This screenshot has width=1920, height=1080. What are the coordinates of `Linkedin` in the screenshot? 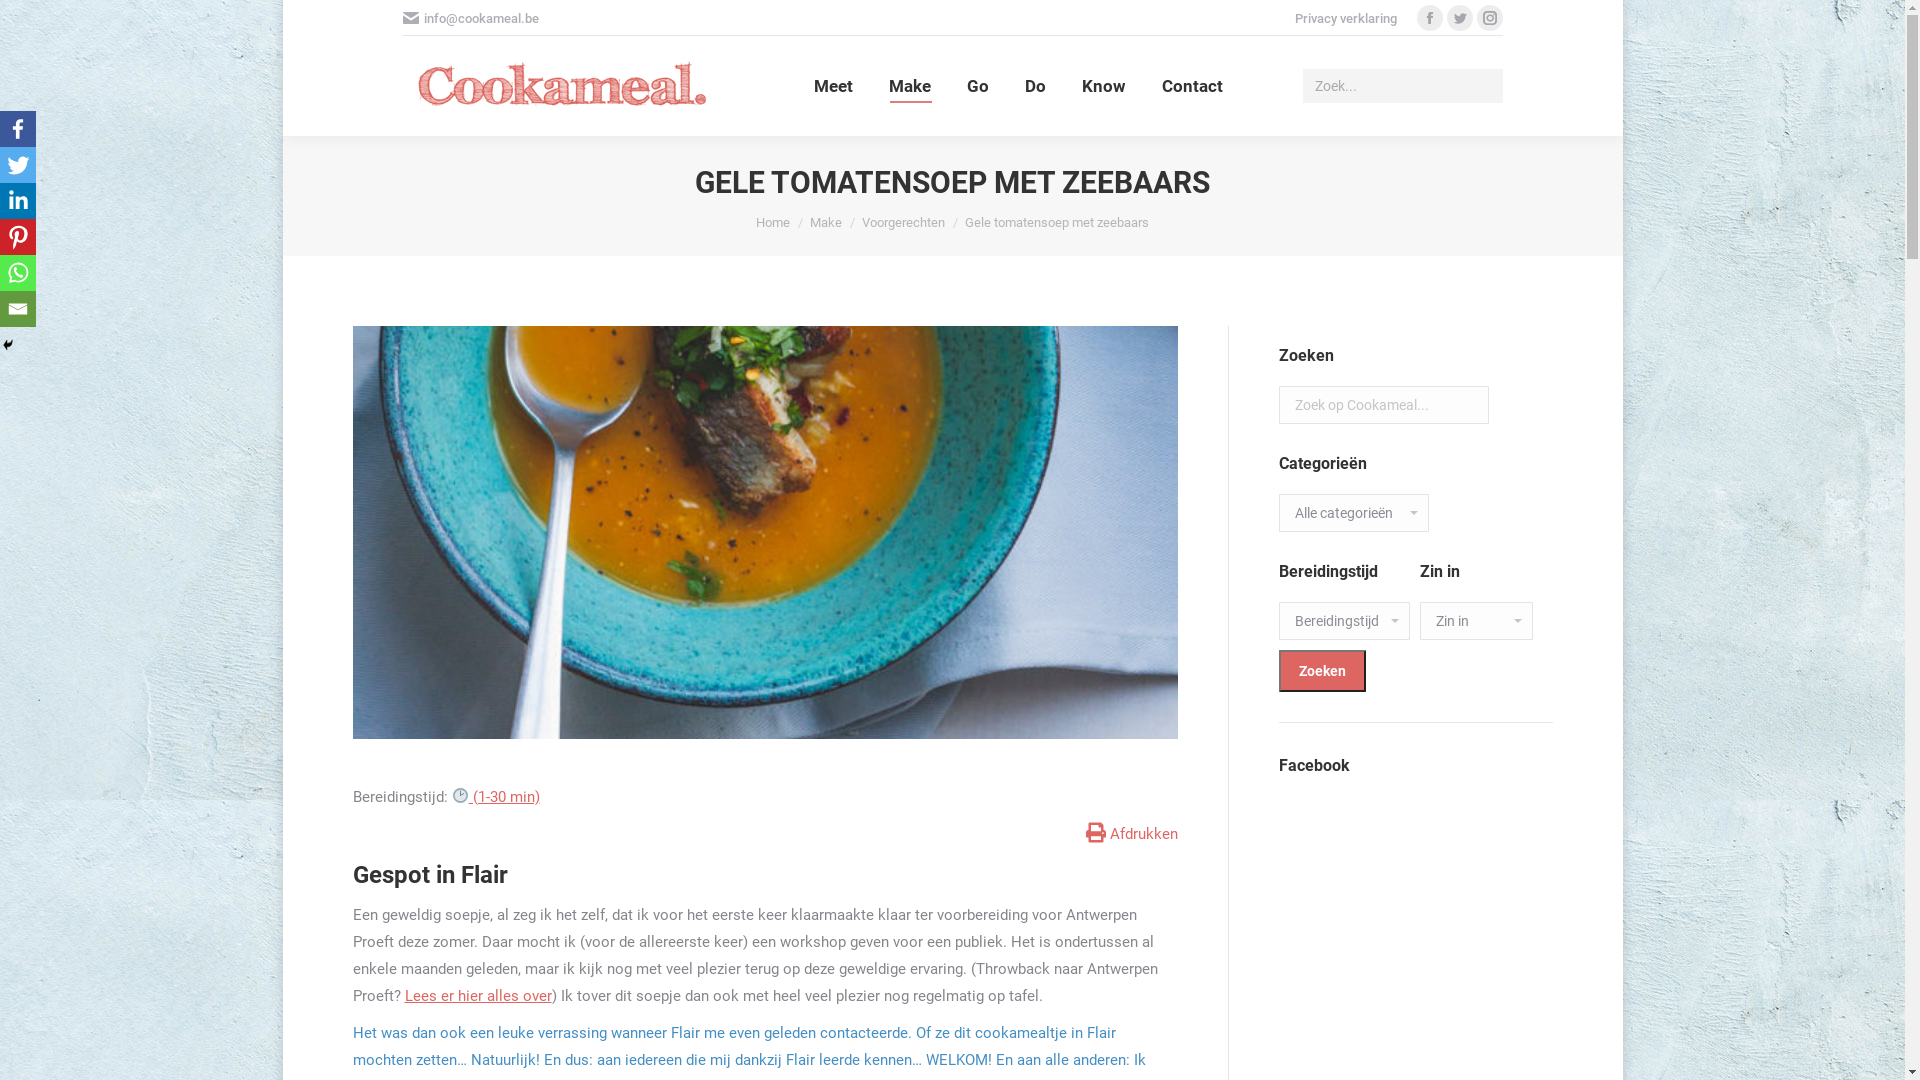 It's located at (18, 201).